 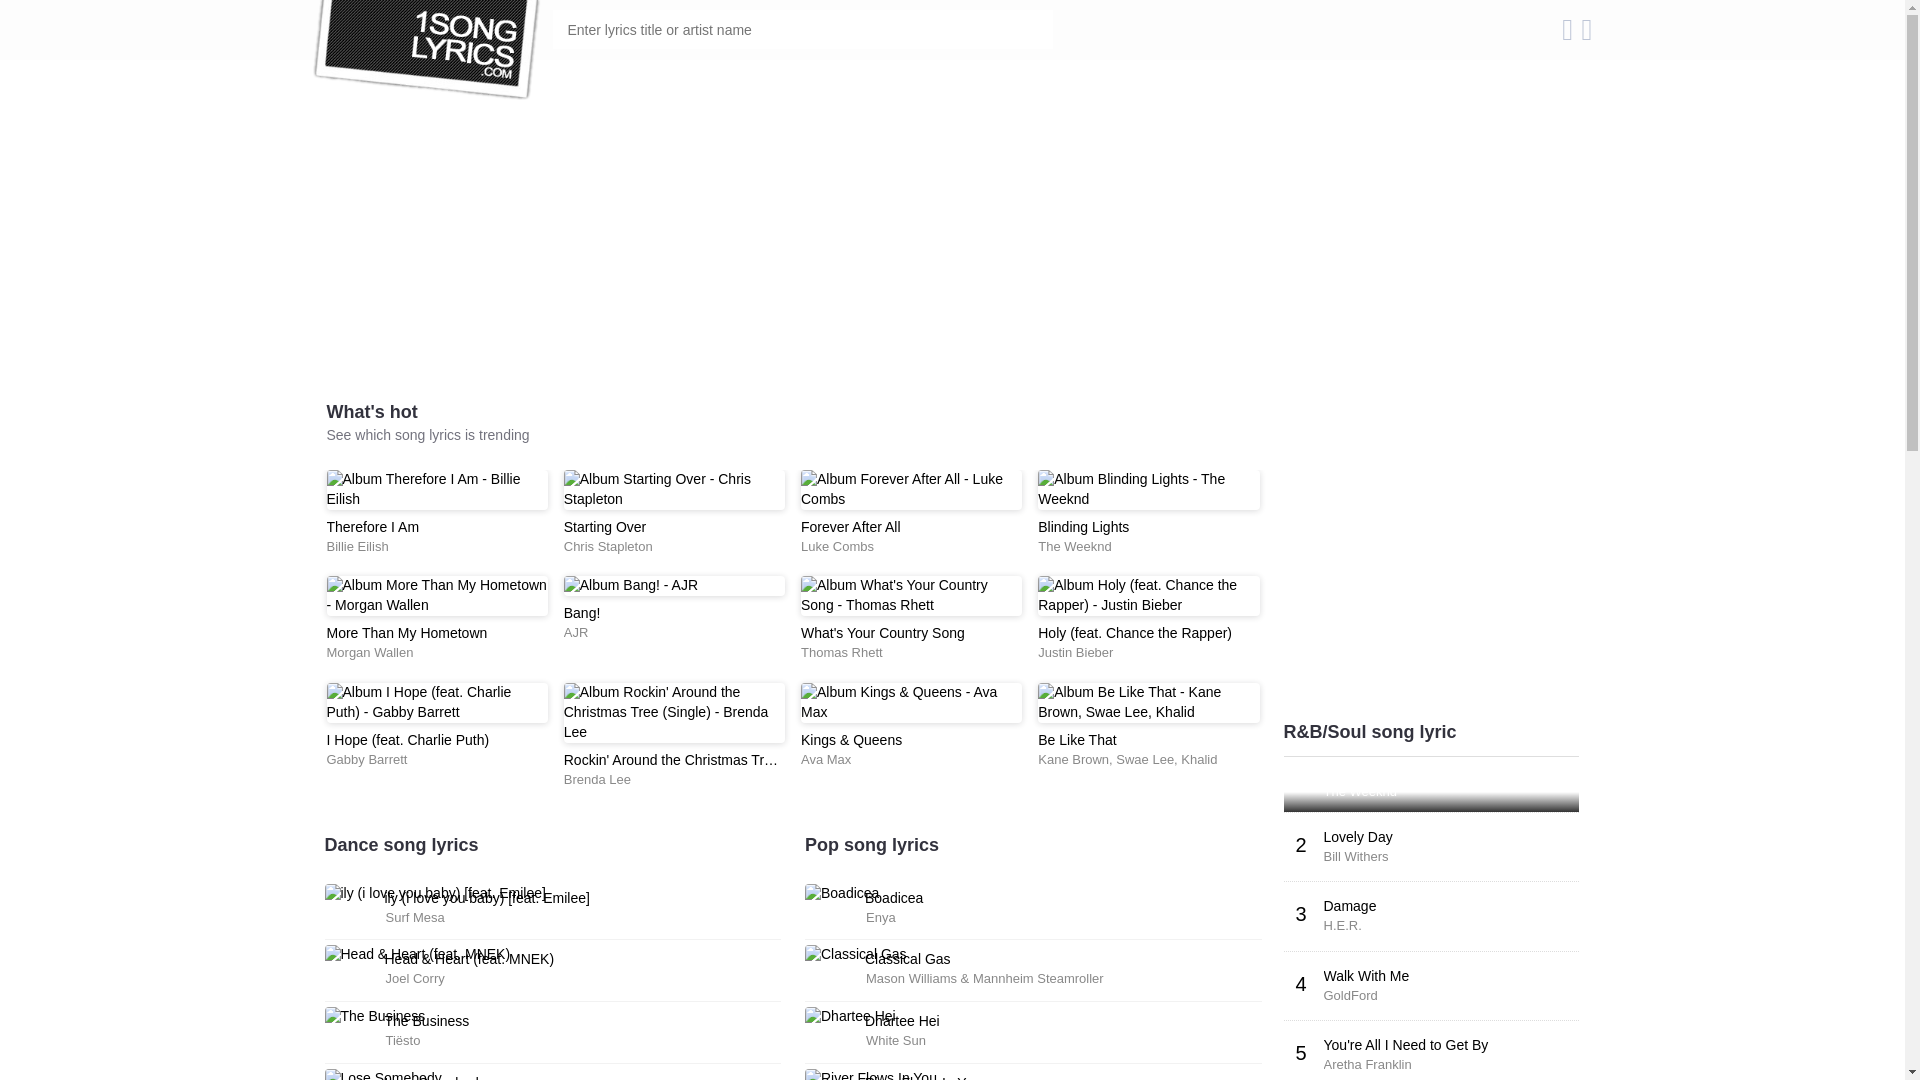 What do you see at coordinates (582, 613) in the screenshot?
I see `Bang!` at bounding box center [582, 613].